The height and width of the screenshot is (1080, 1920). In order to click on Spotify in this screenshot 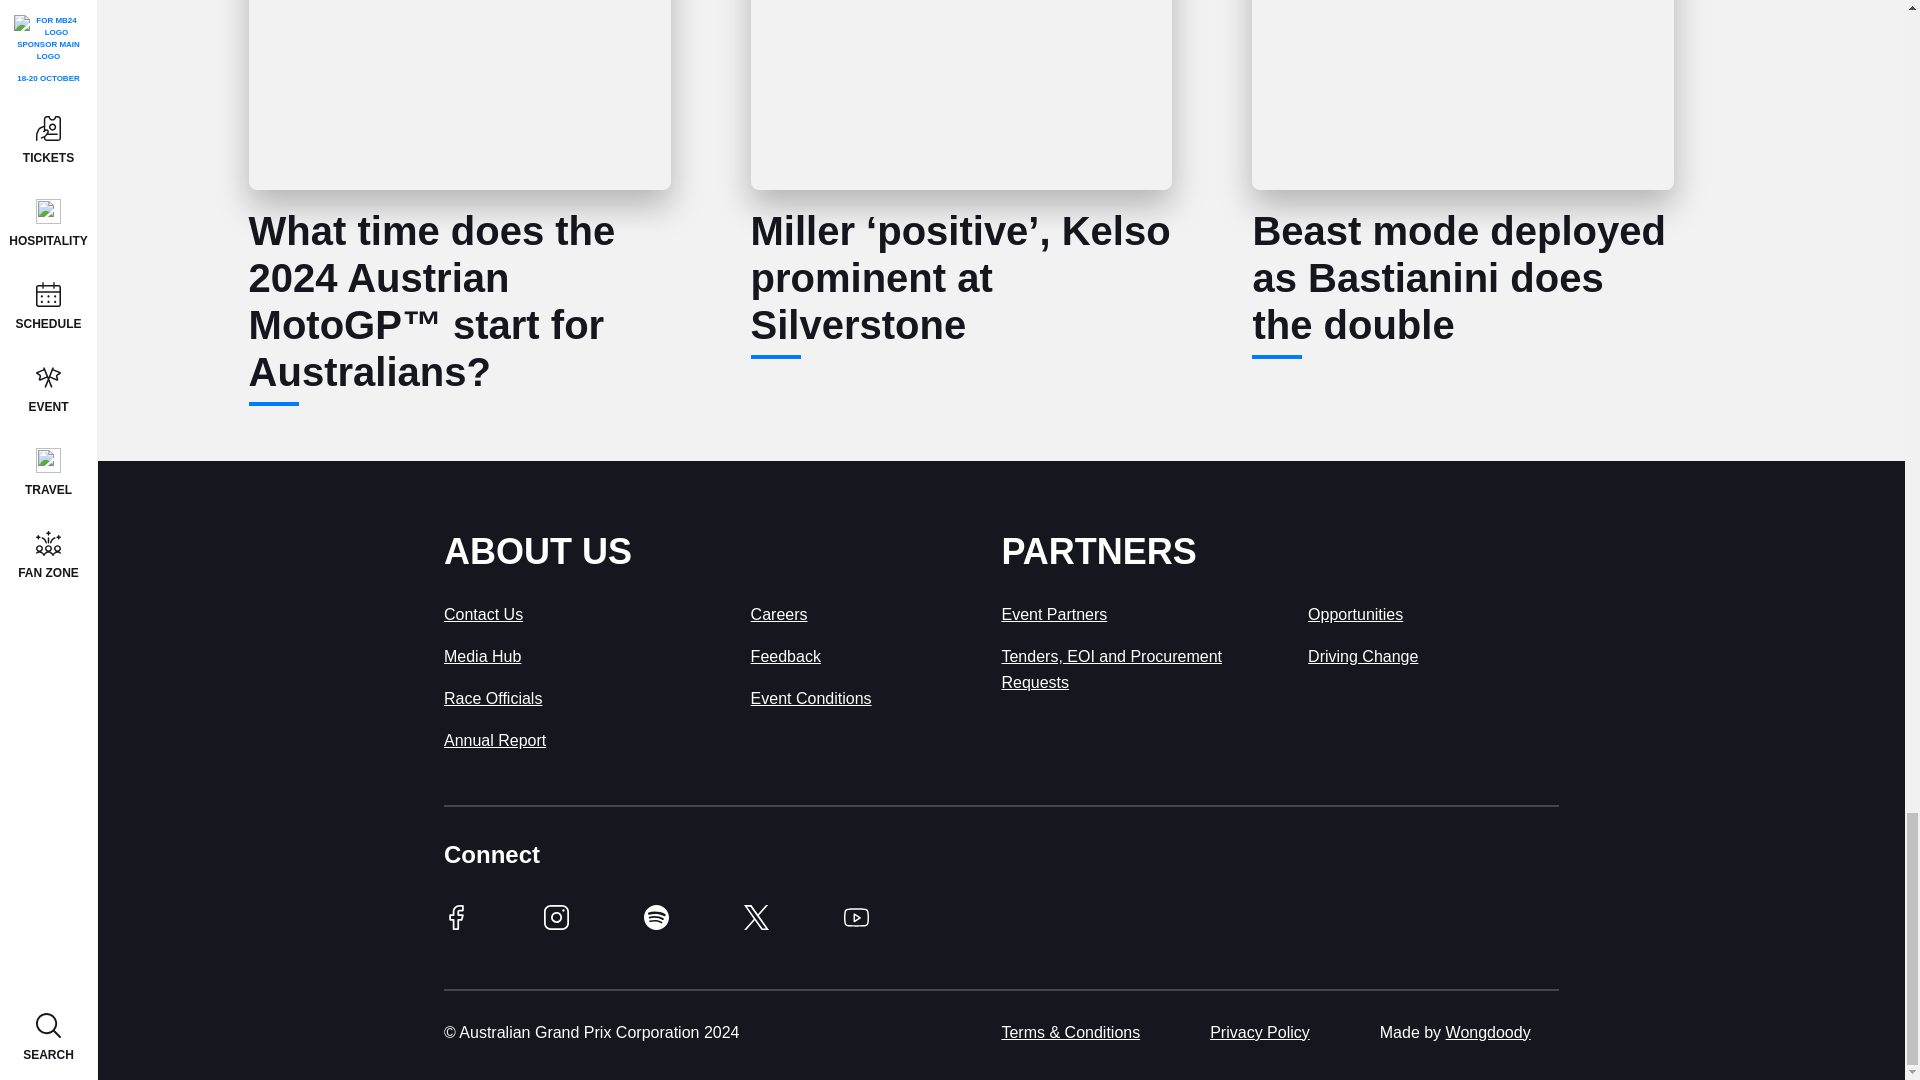, I will do `click(656, 924)`.